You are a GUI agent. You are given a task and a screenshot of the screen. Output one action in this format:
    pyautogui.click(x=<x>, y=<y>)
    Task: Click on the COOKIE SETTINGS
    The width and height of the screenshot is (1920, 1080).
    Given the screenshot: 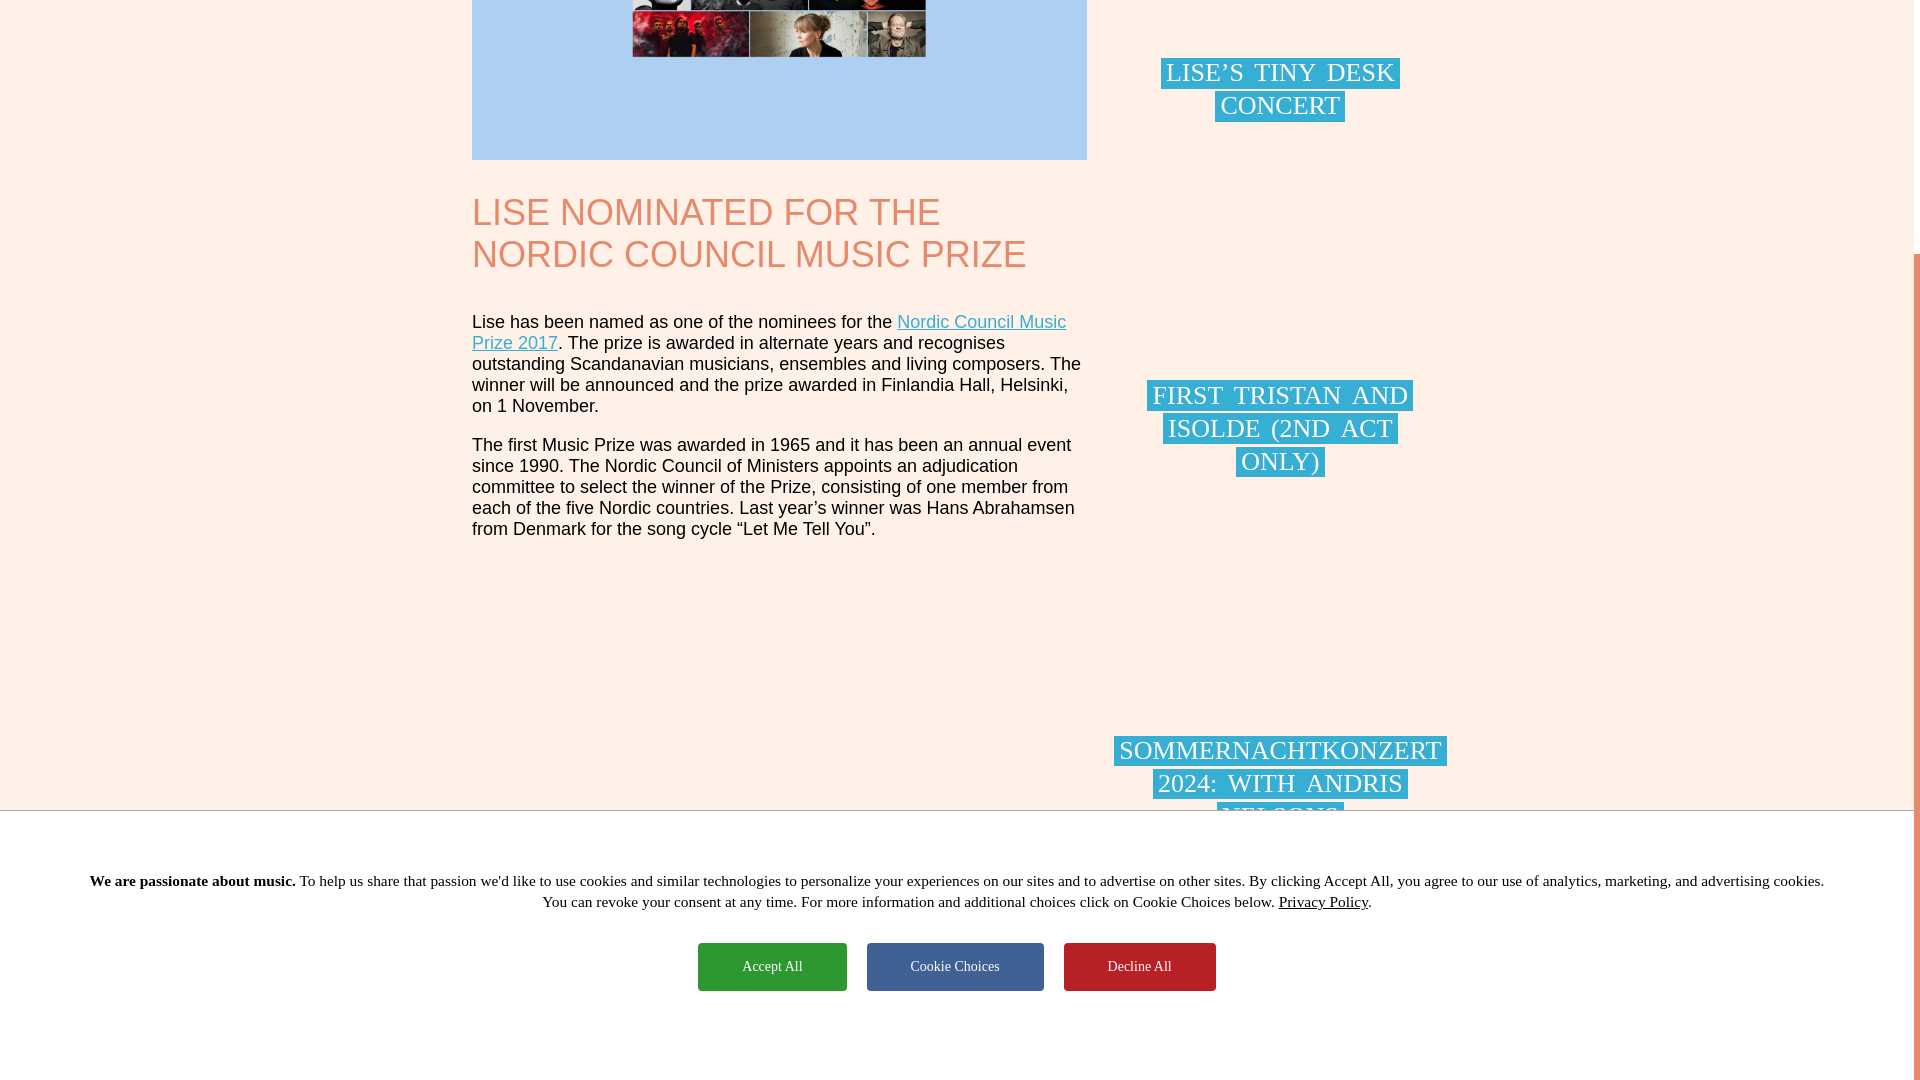 What is the action you would take?
    pyautogui.click(x=1120, y=989)
    